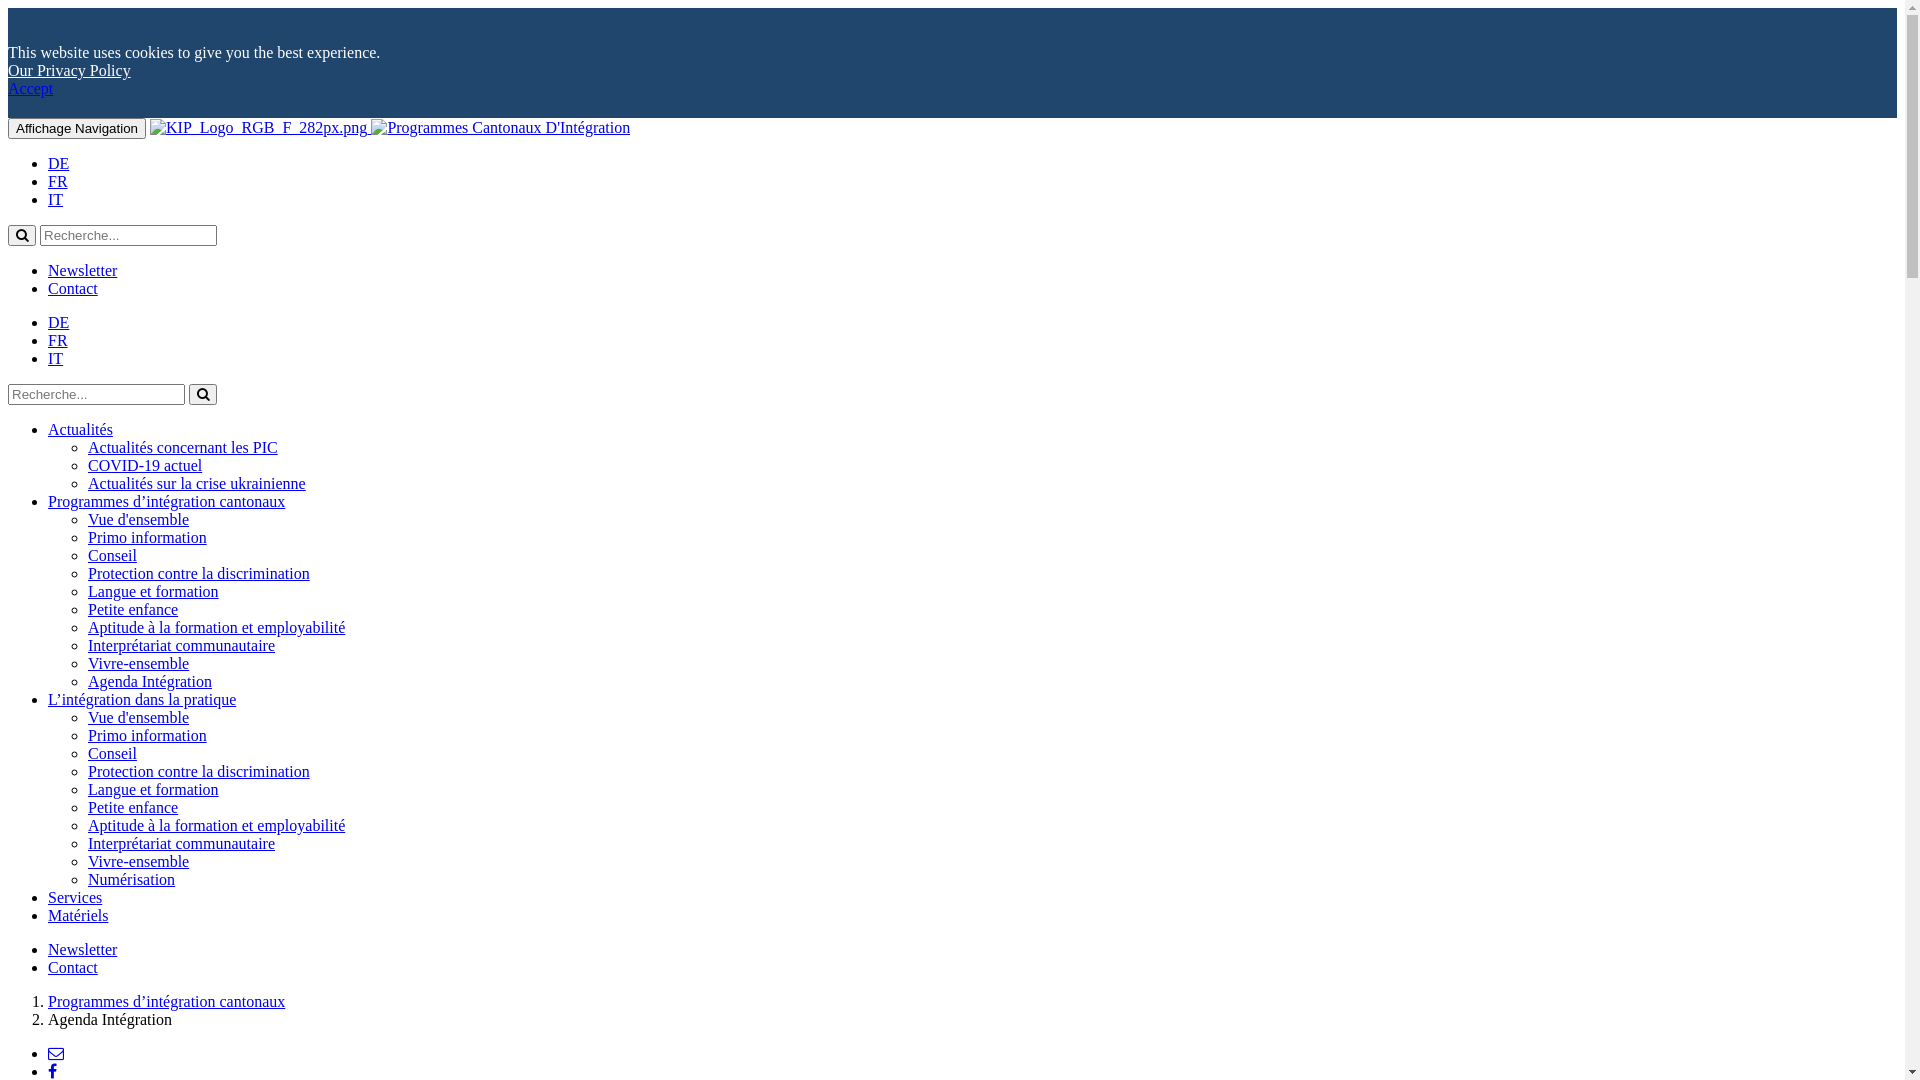 Image resolution: width=1920 pixels, height=1080 pixels. Describe the element at coordinates (138, 862) in the screenshot. I see `Vivre-ensemble` at that location.